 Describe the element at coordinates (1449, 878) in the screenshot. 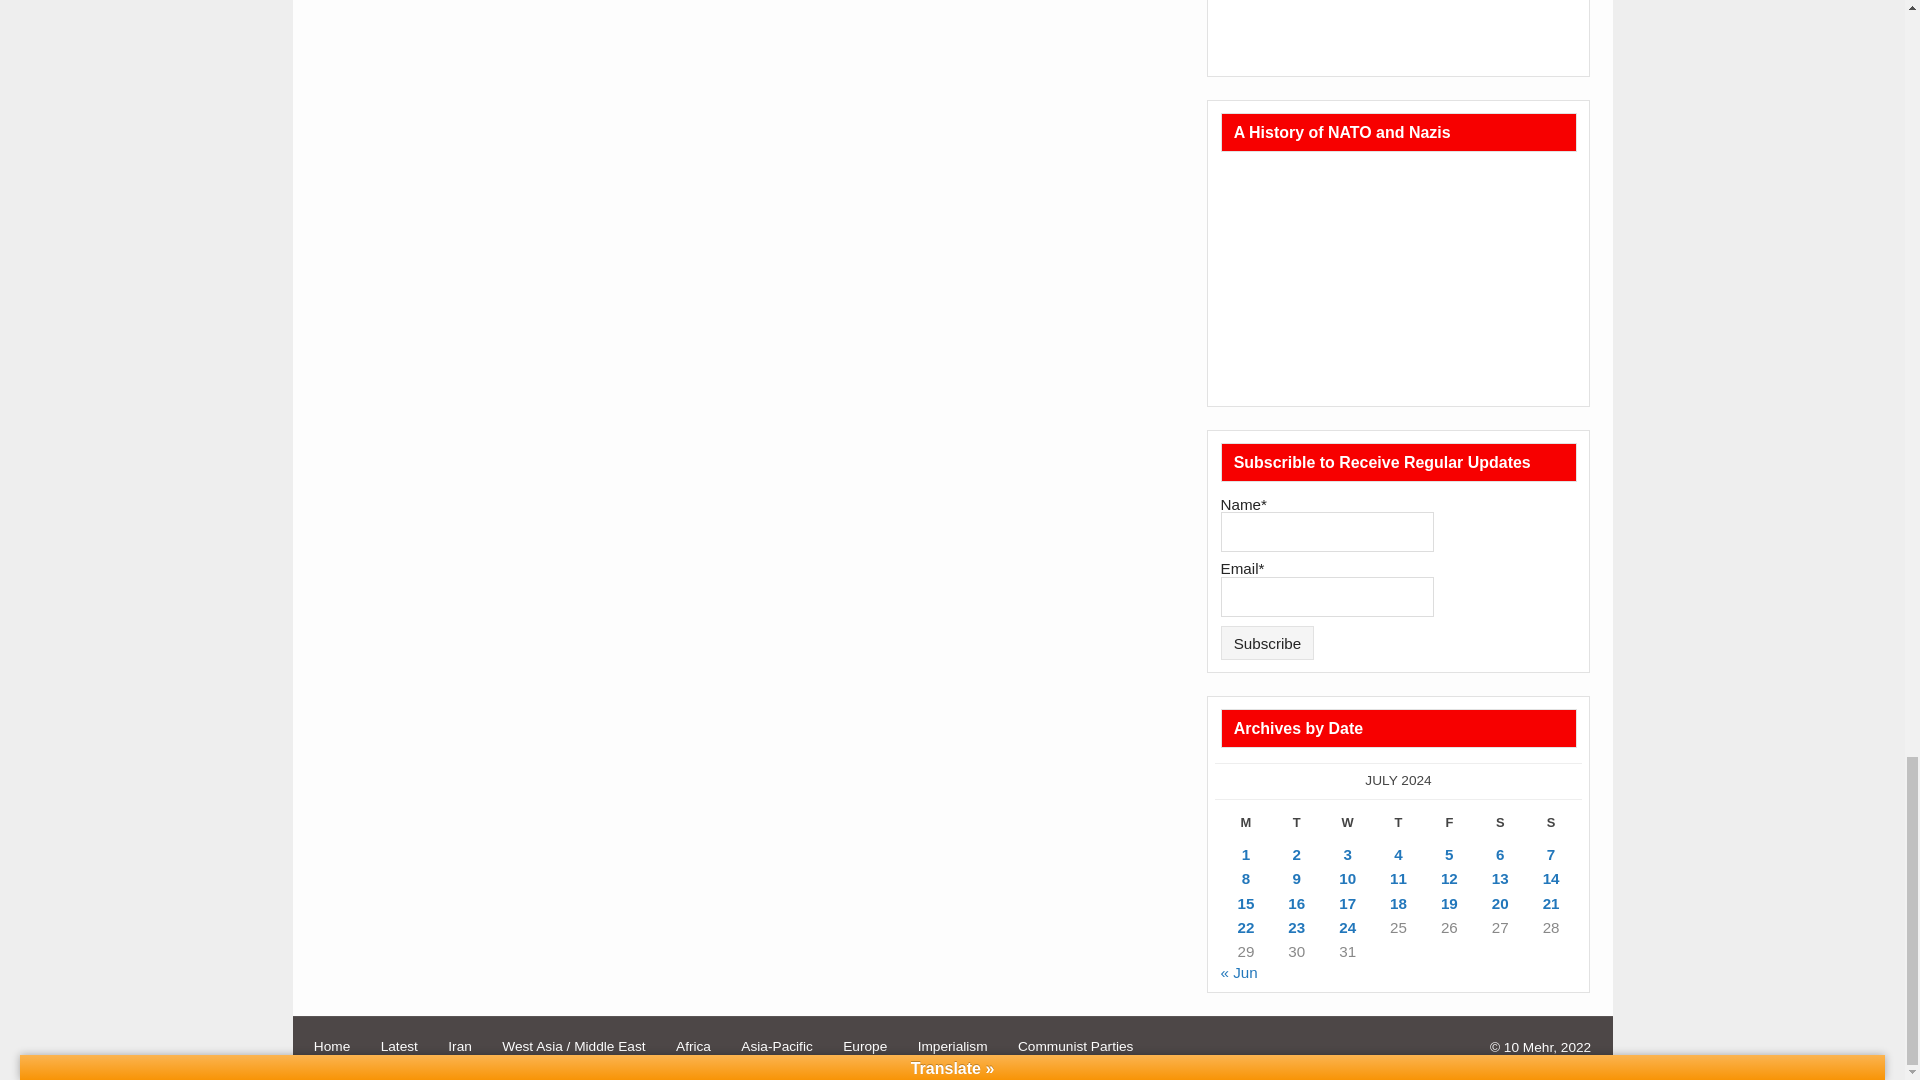

I see `12` at that location.